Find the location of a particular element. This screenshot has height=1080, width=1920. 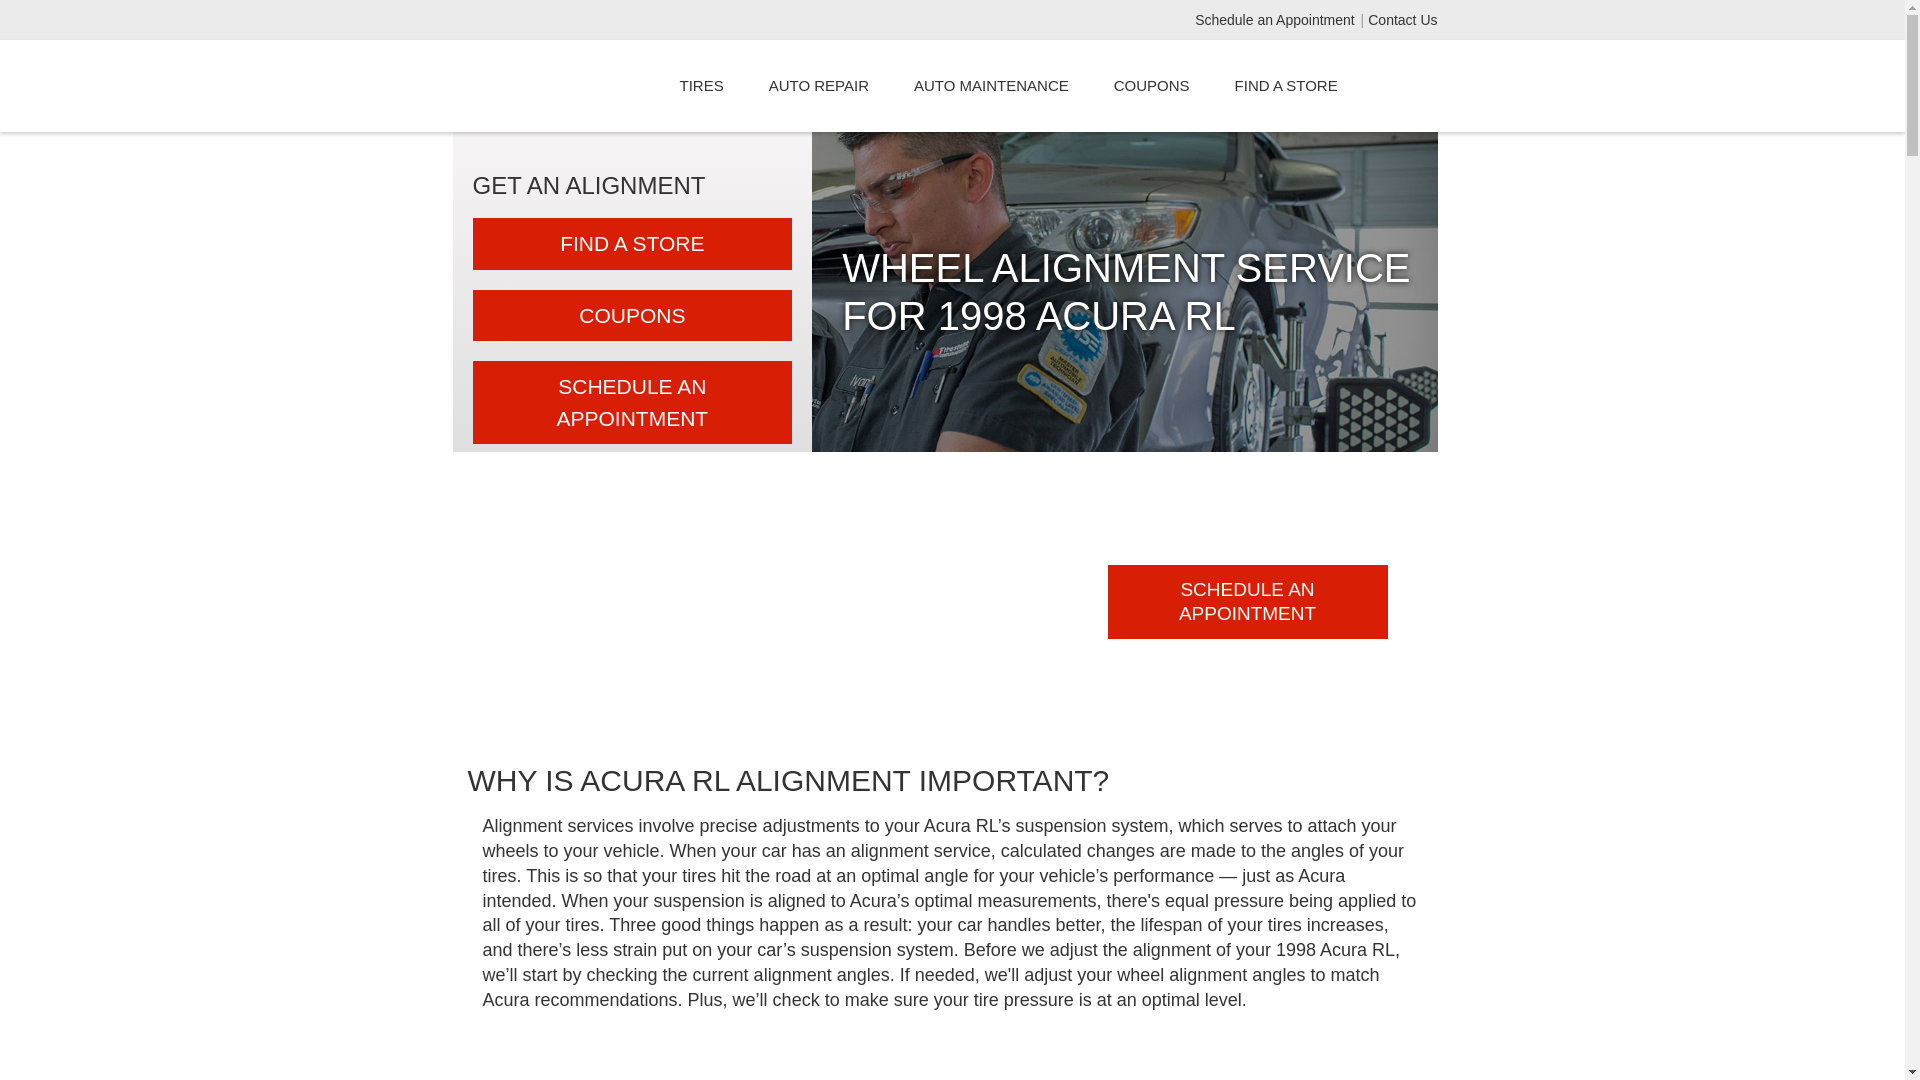

COUPONS is located at coordinates (632, 316).